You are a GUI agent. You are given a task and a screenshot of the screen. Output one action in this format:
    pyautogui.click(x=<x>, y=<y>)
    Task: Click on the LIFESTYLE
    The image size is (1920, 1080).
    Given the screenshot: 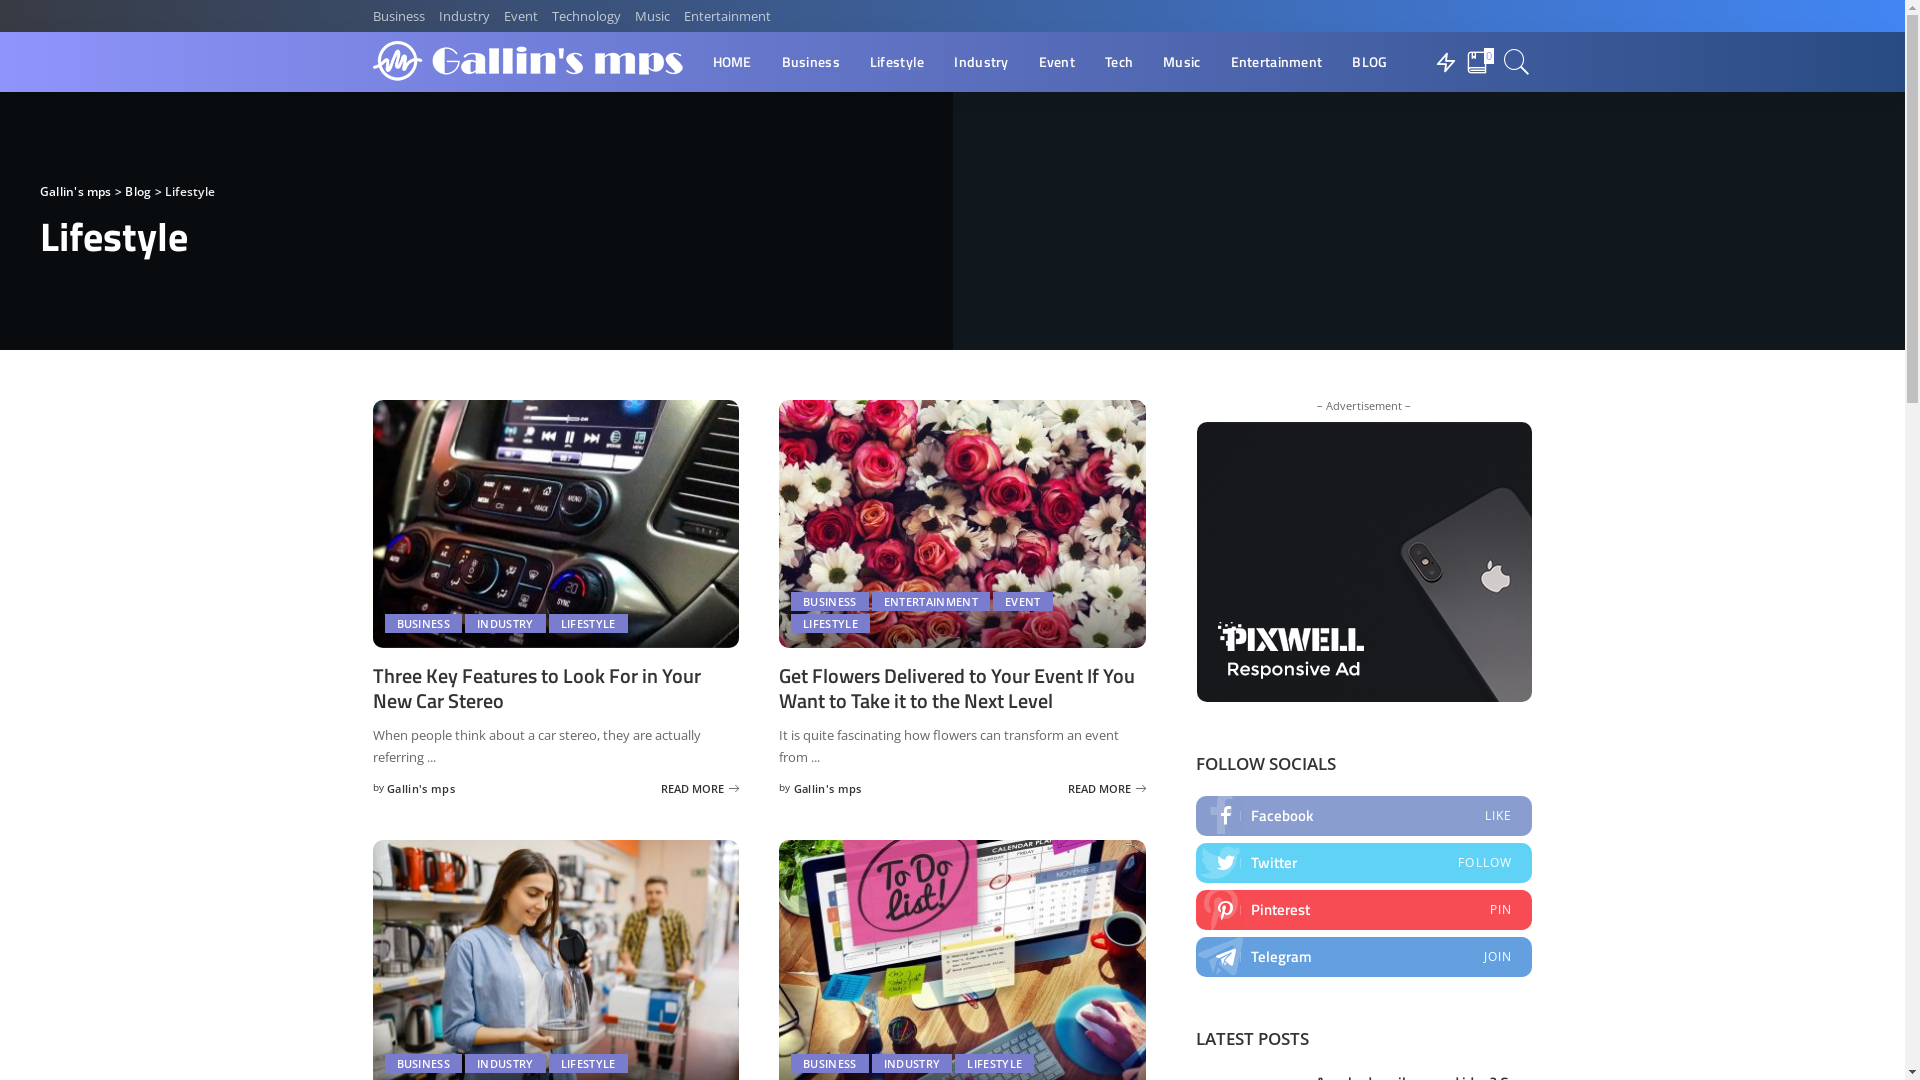 What is the action you would take?
    pyautogui.click(x=994, y=1064)
    